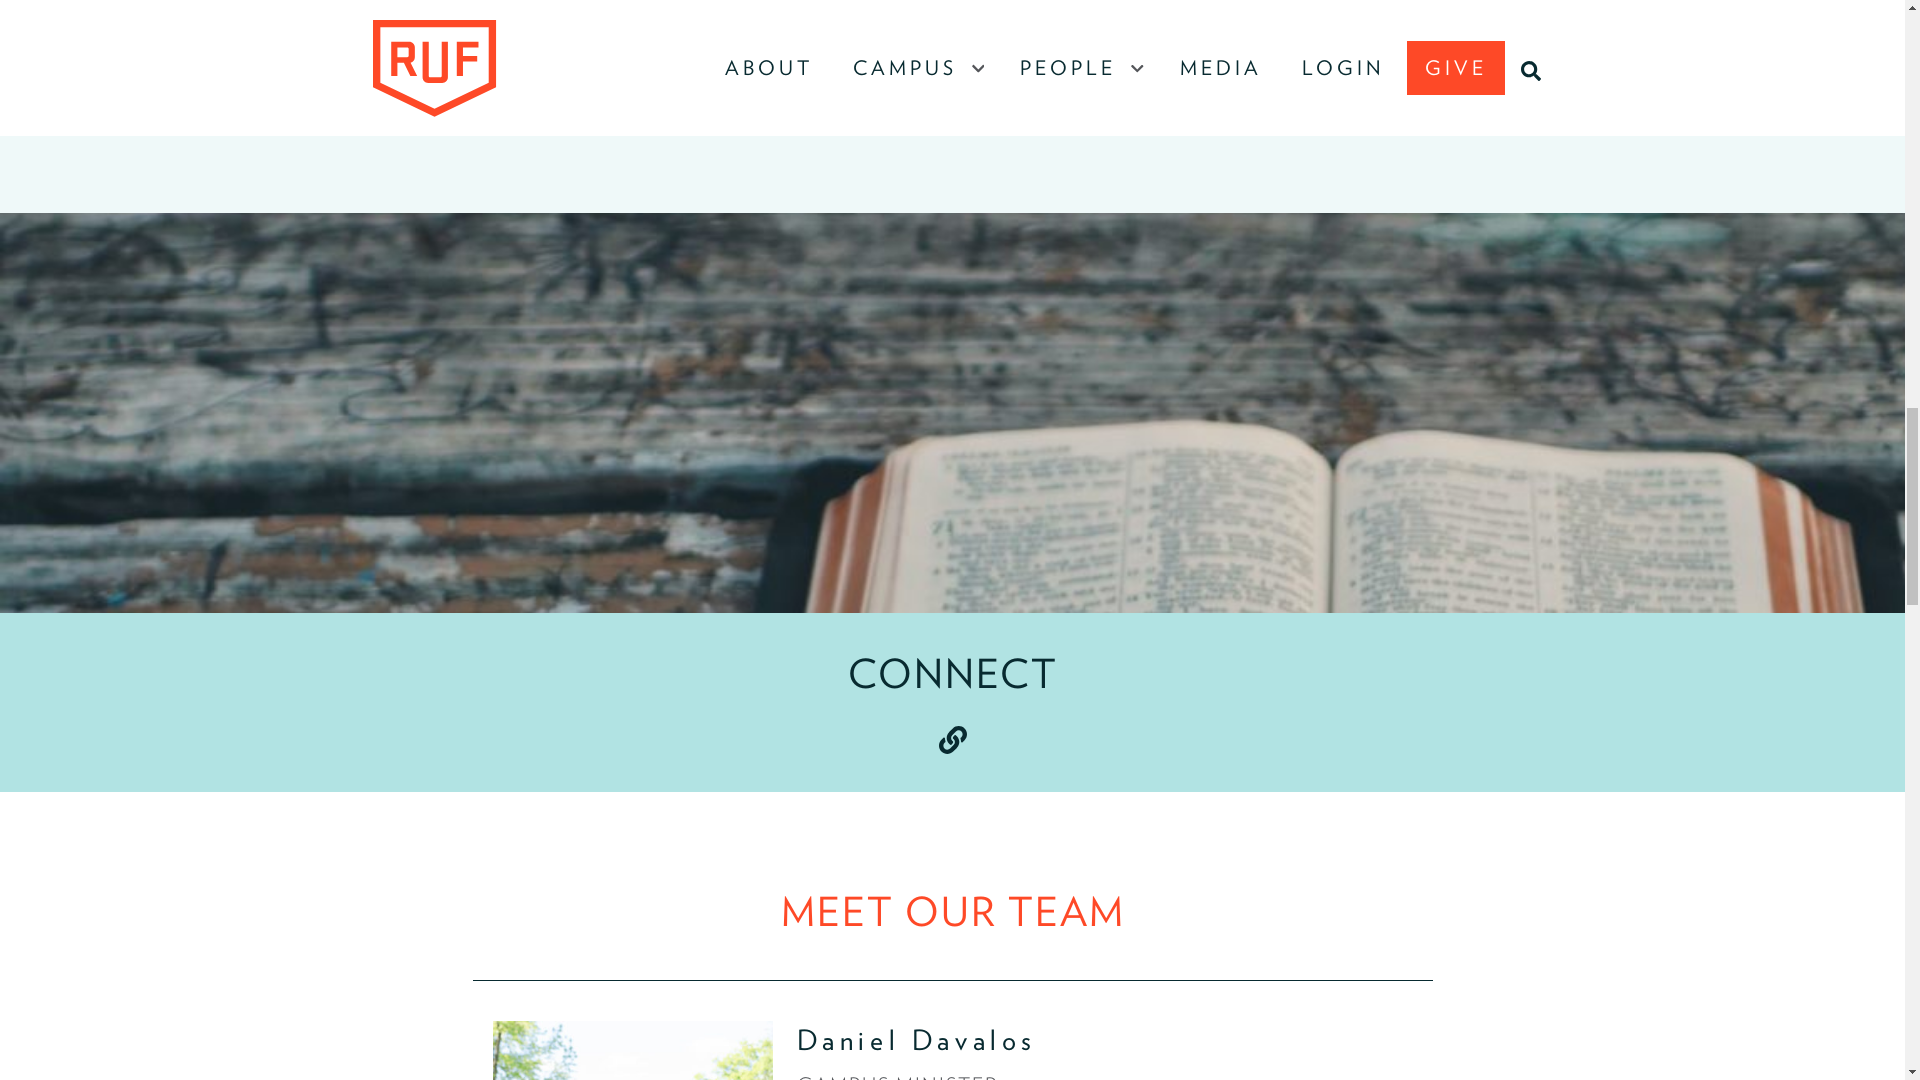 This screenshot has height=1080, width=1920. I want to click on website, so click(952, 739).